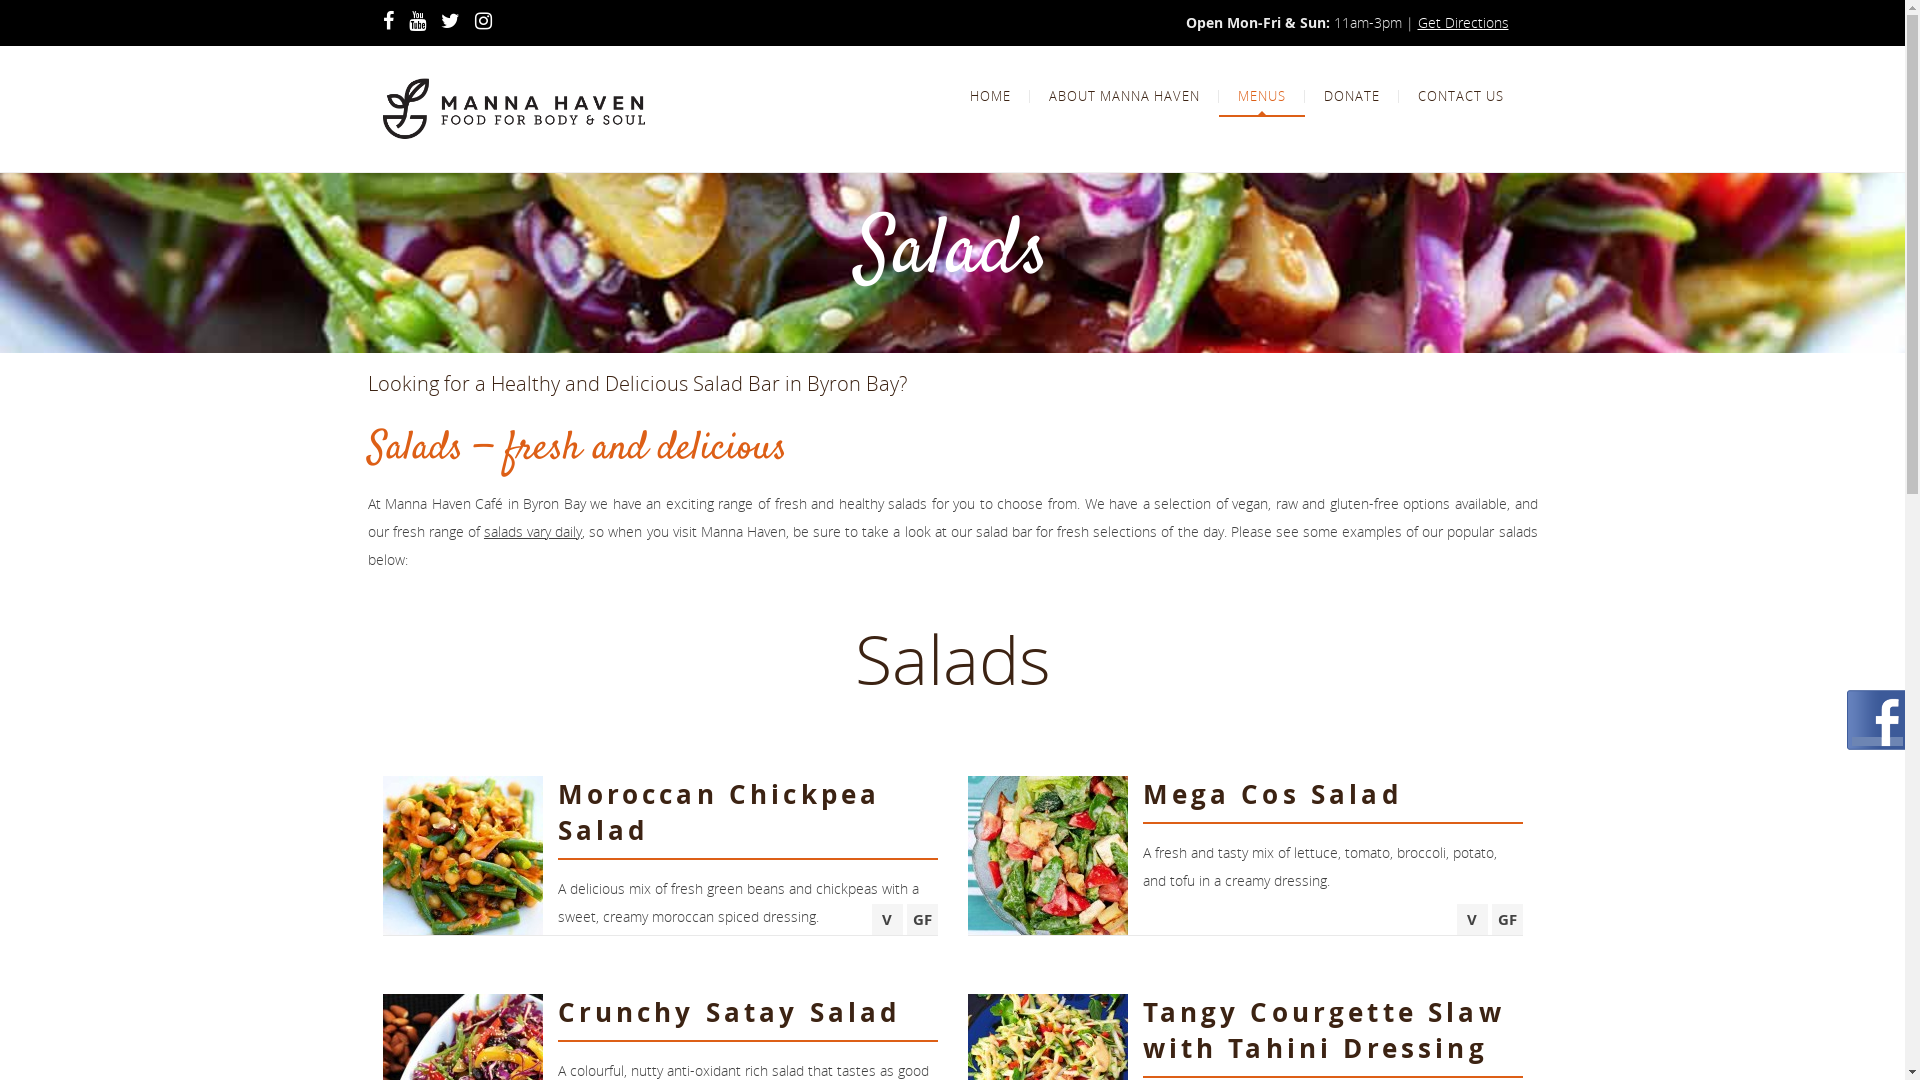 The height and width of the screenshot is (1080, 1920). I want to click on CONTACT US, so click(1460, 96).